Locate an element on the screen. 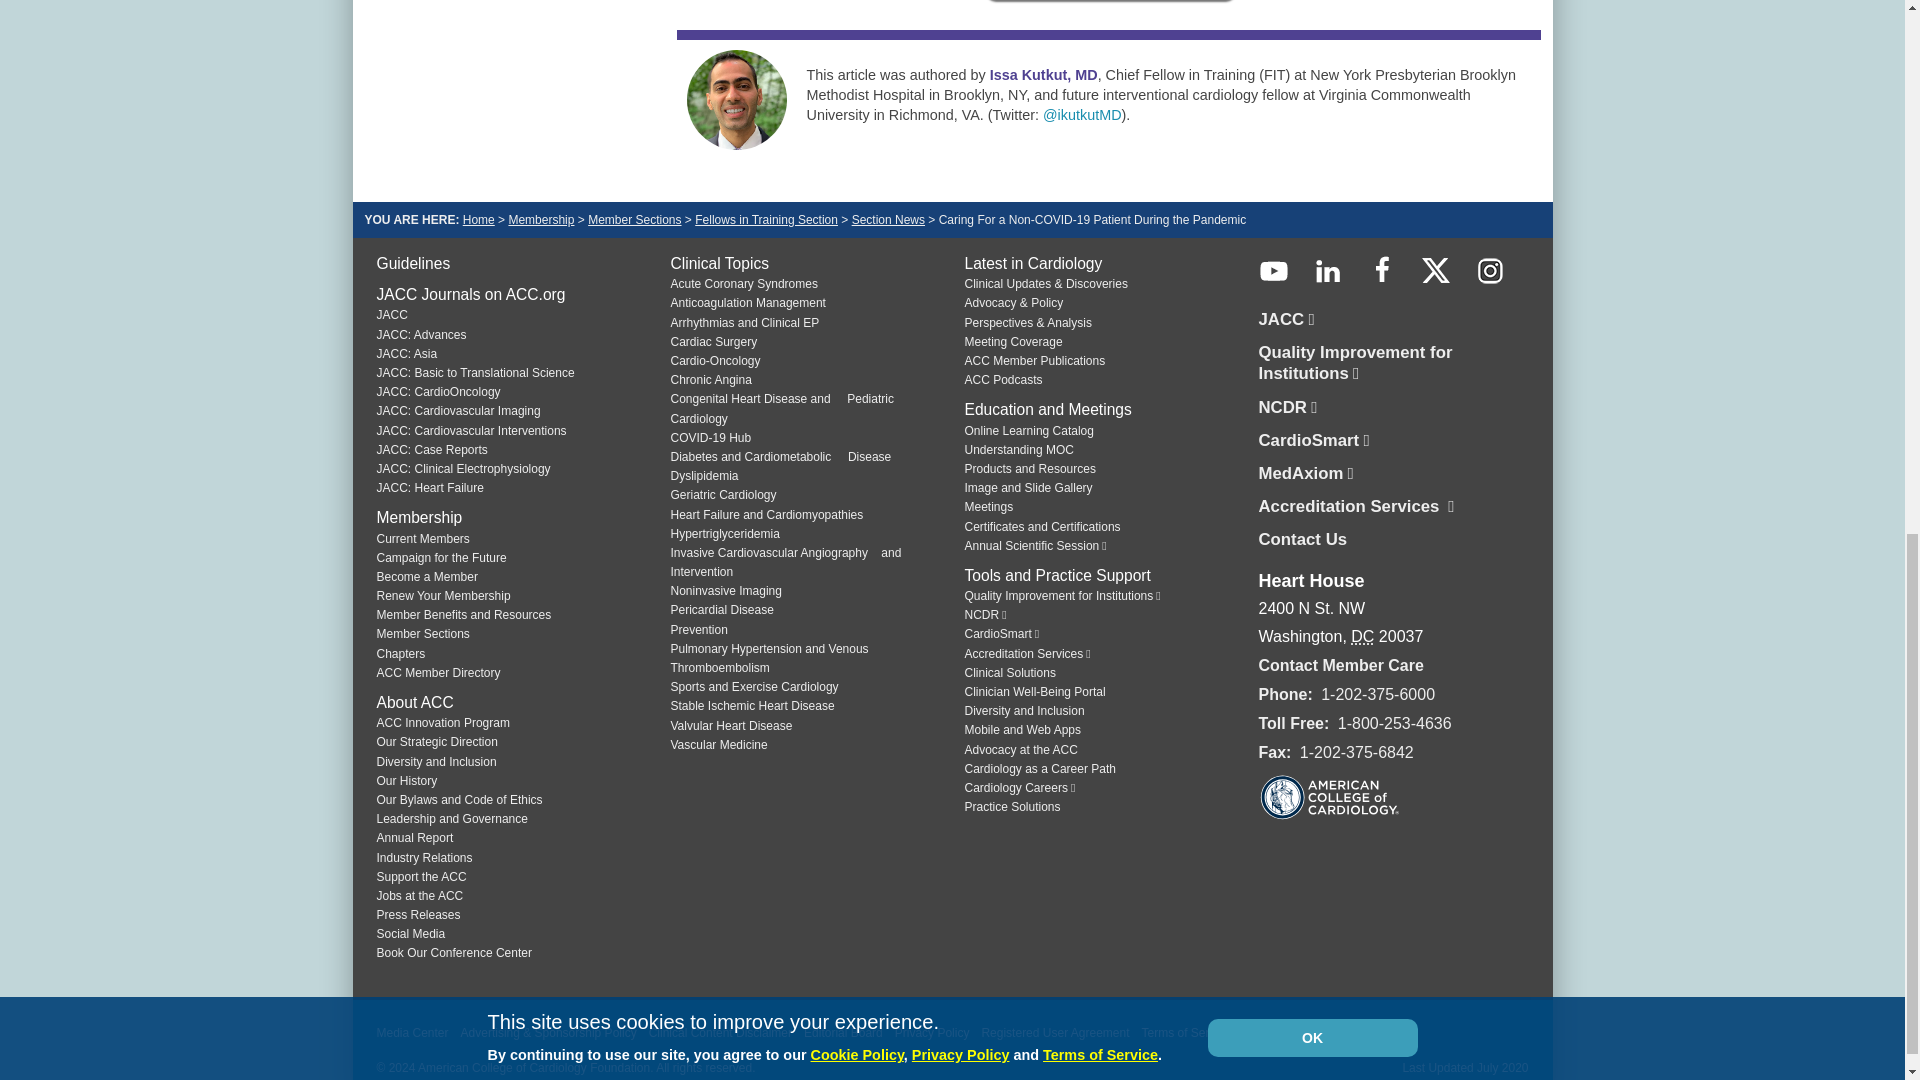  Guidelines is located at coordinates (412, 263).